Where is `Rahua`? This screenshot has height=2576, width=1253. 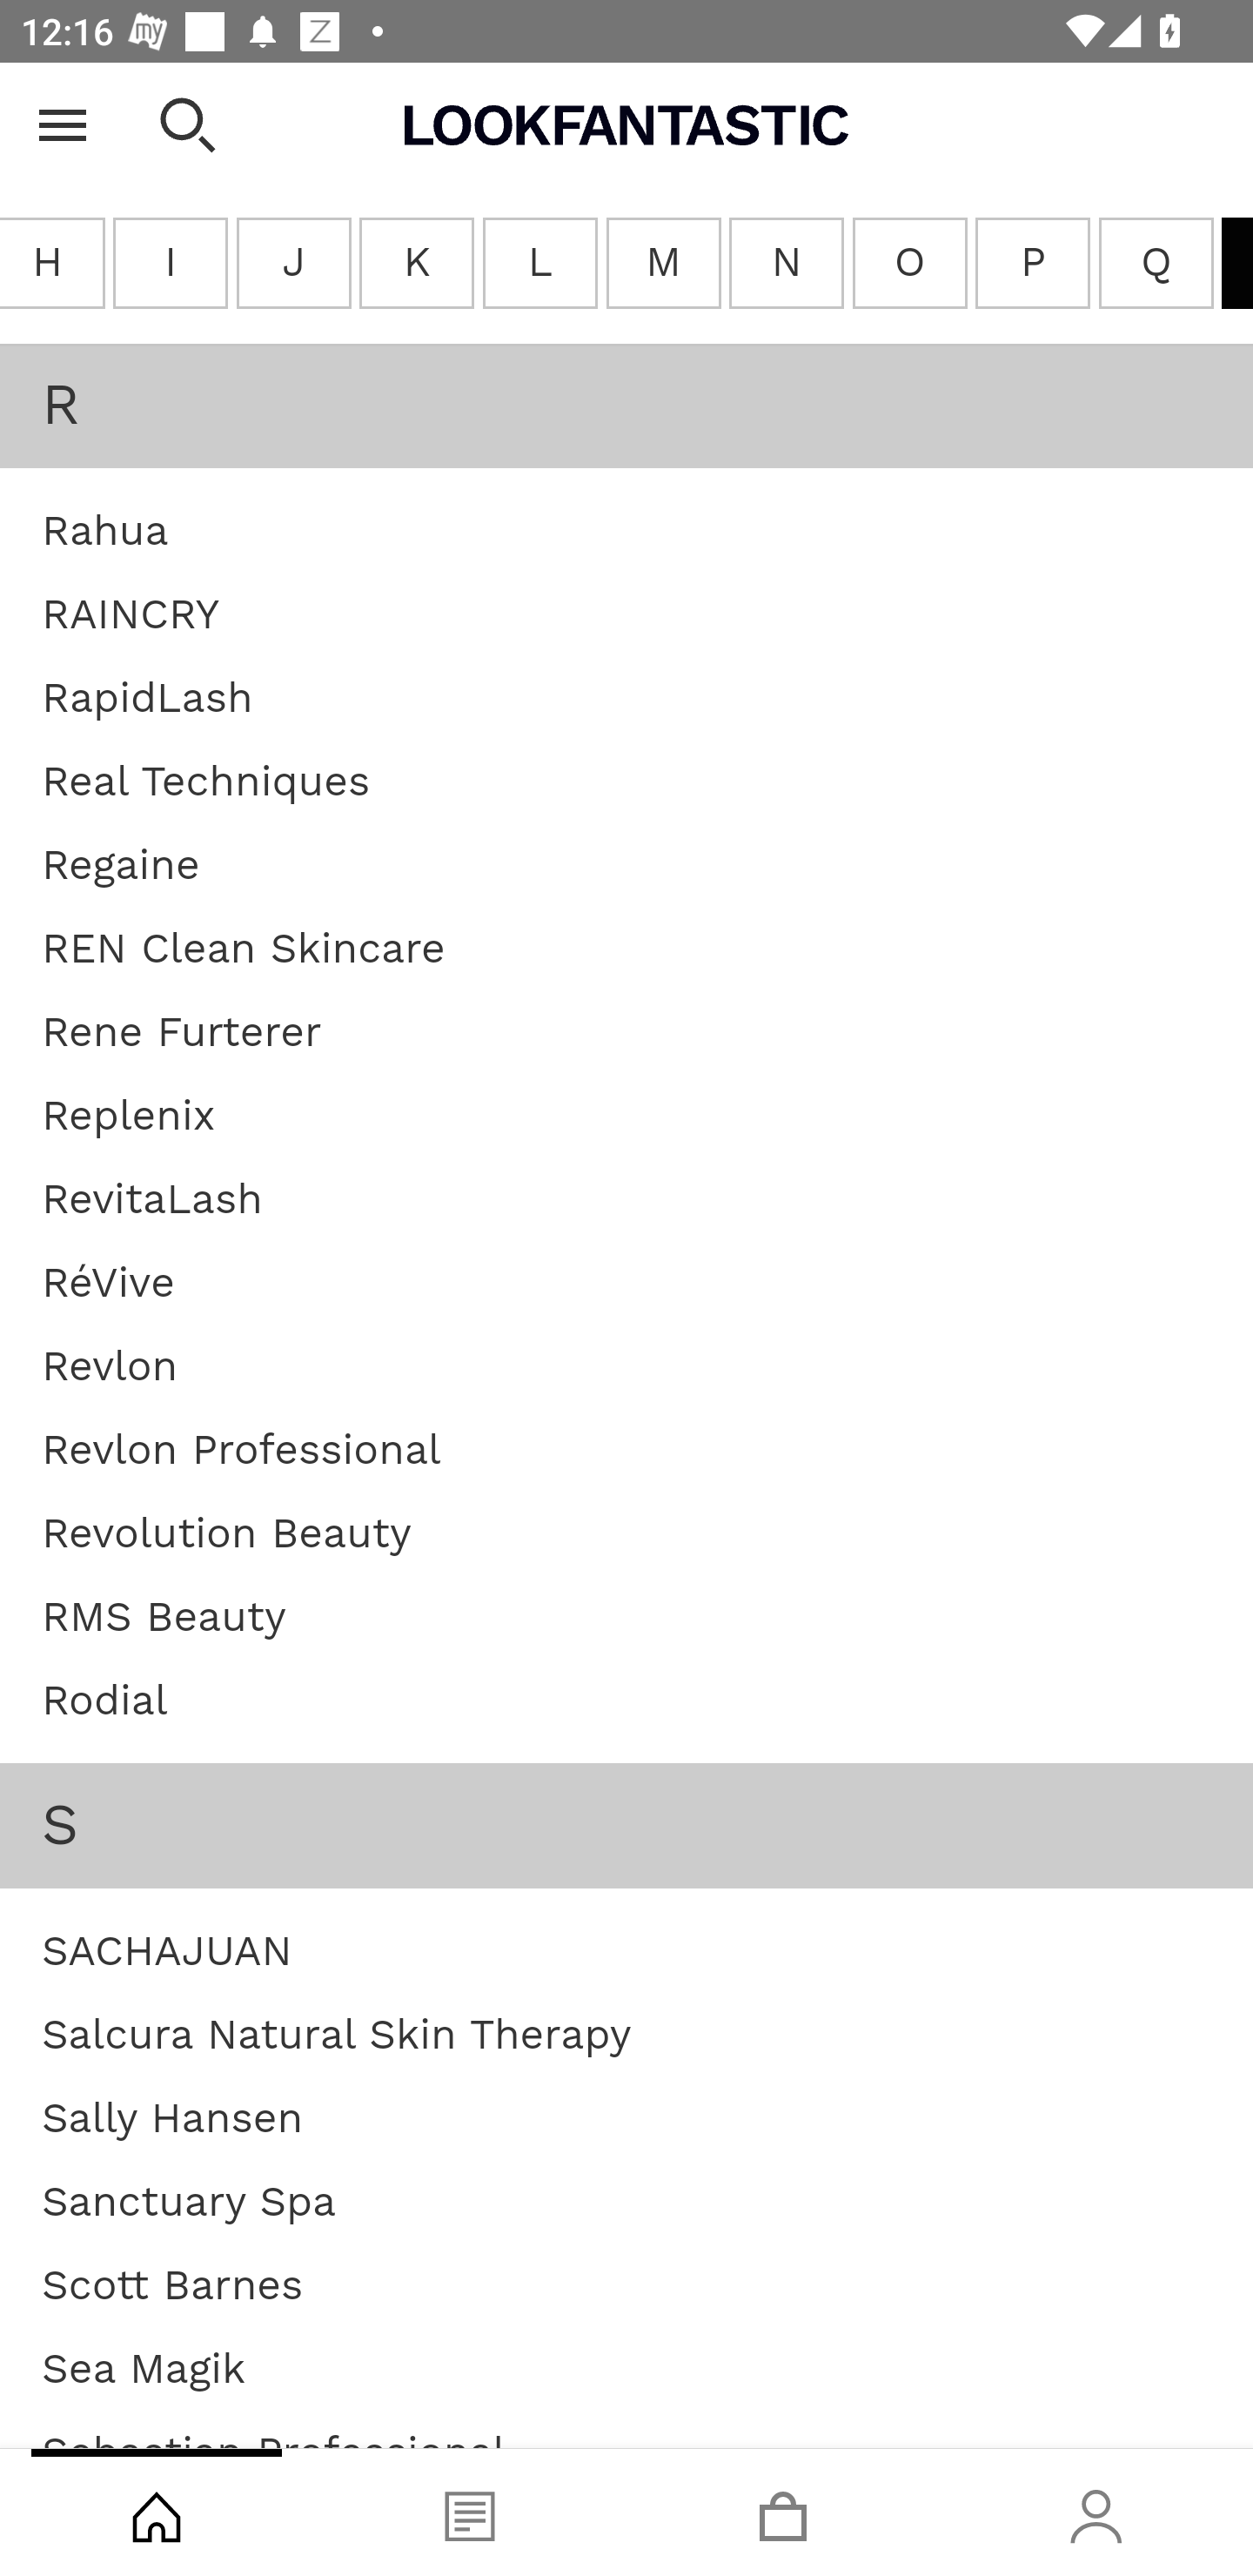
Rahua is located at coordinates (104, 533).